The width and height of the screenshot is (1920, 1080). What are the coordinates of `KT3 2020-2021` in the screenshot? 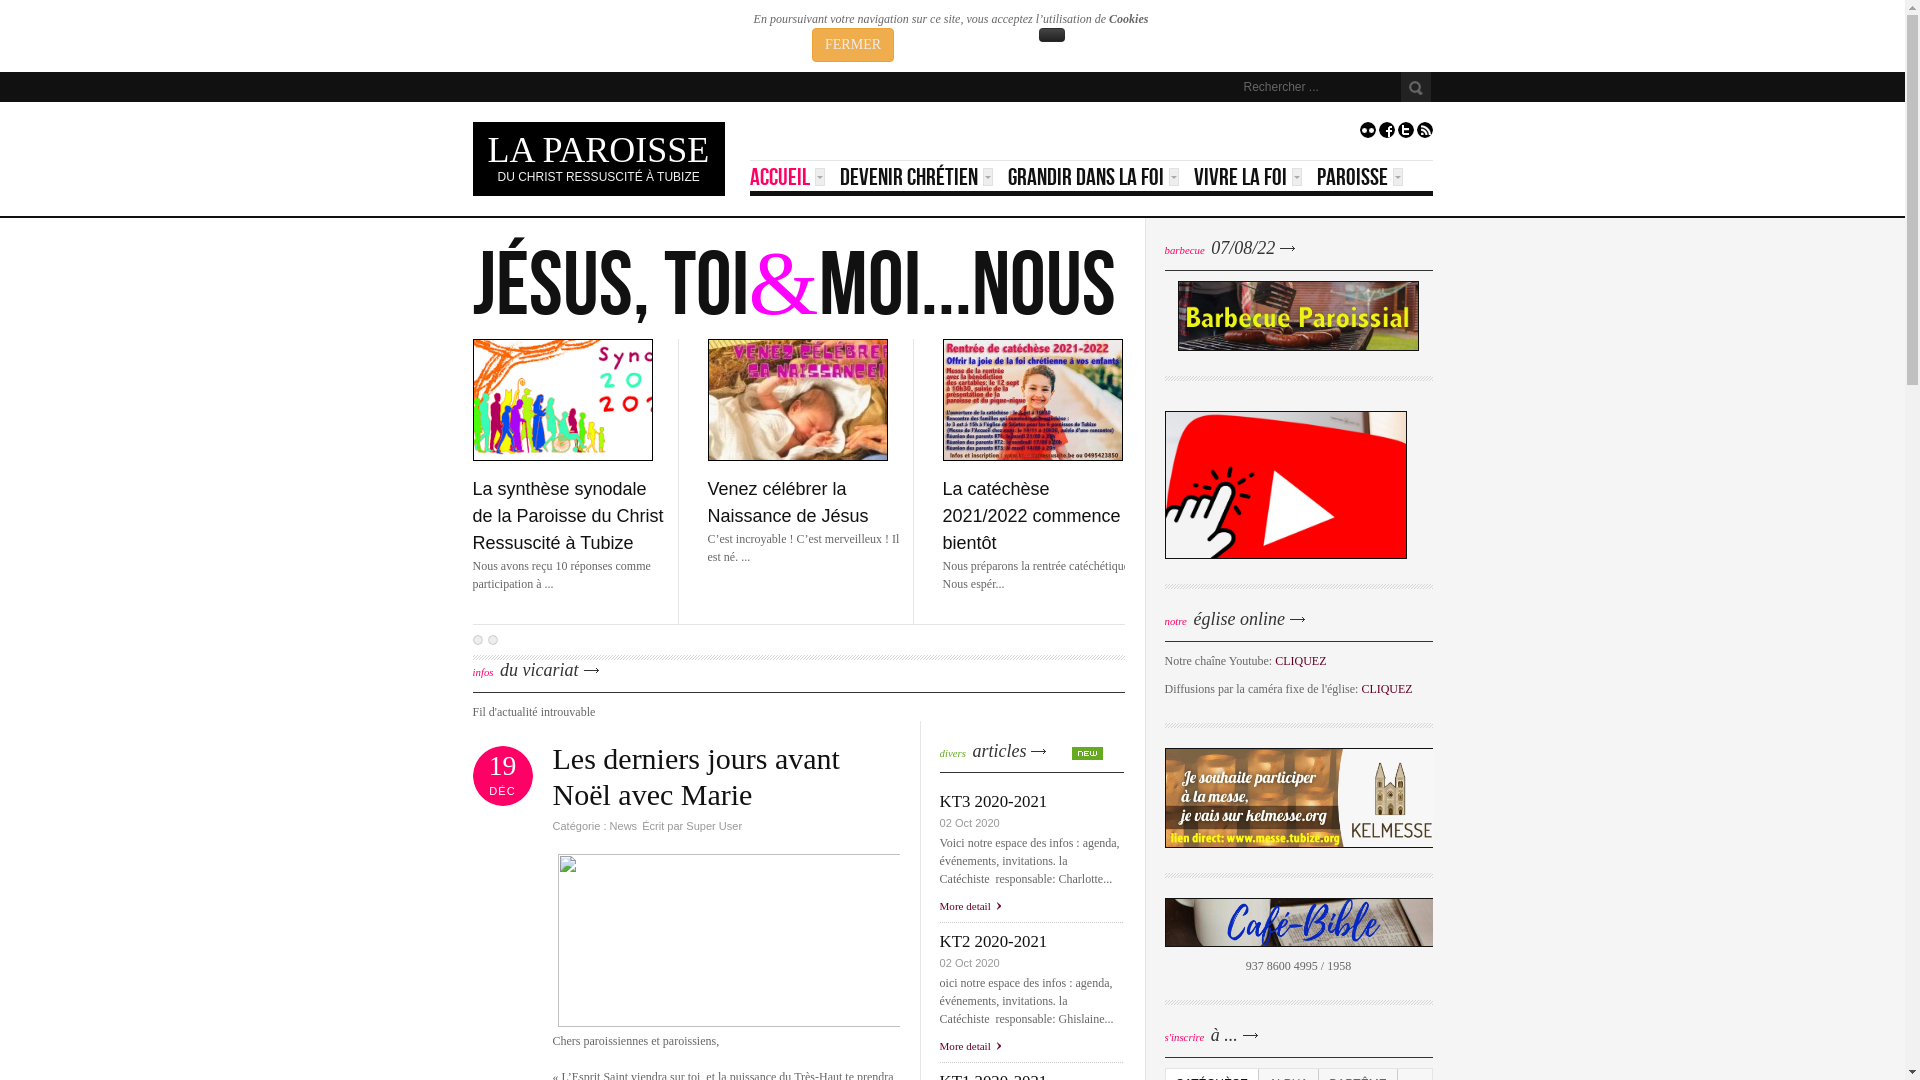 It's located at (1032, 802).